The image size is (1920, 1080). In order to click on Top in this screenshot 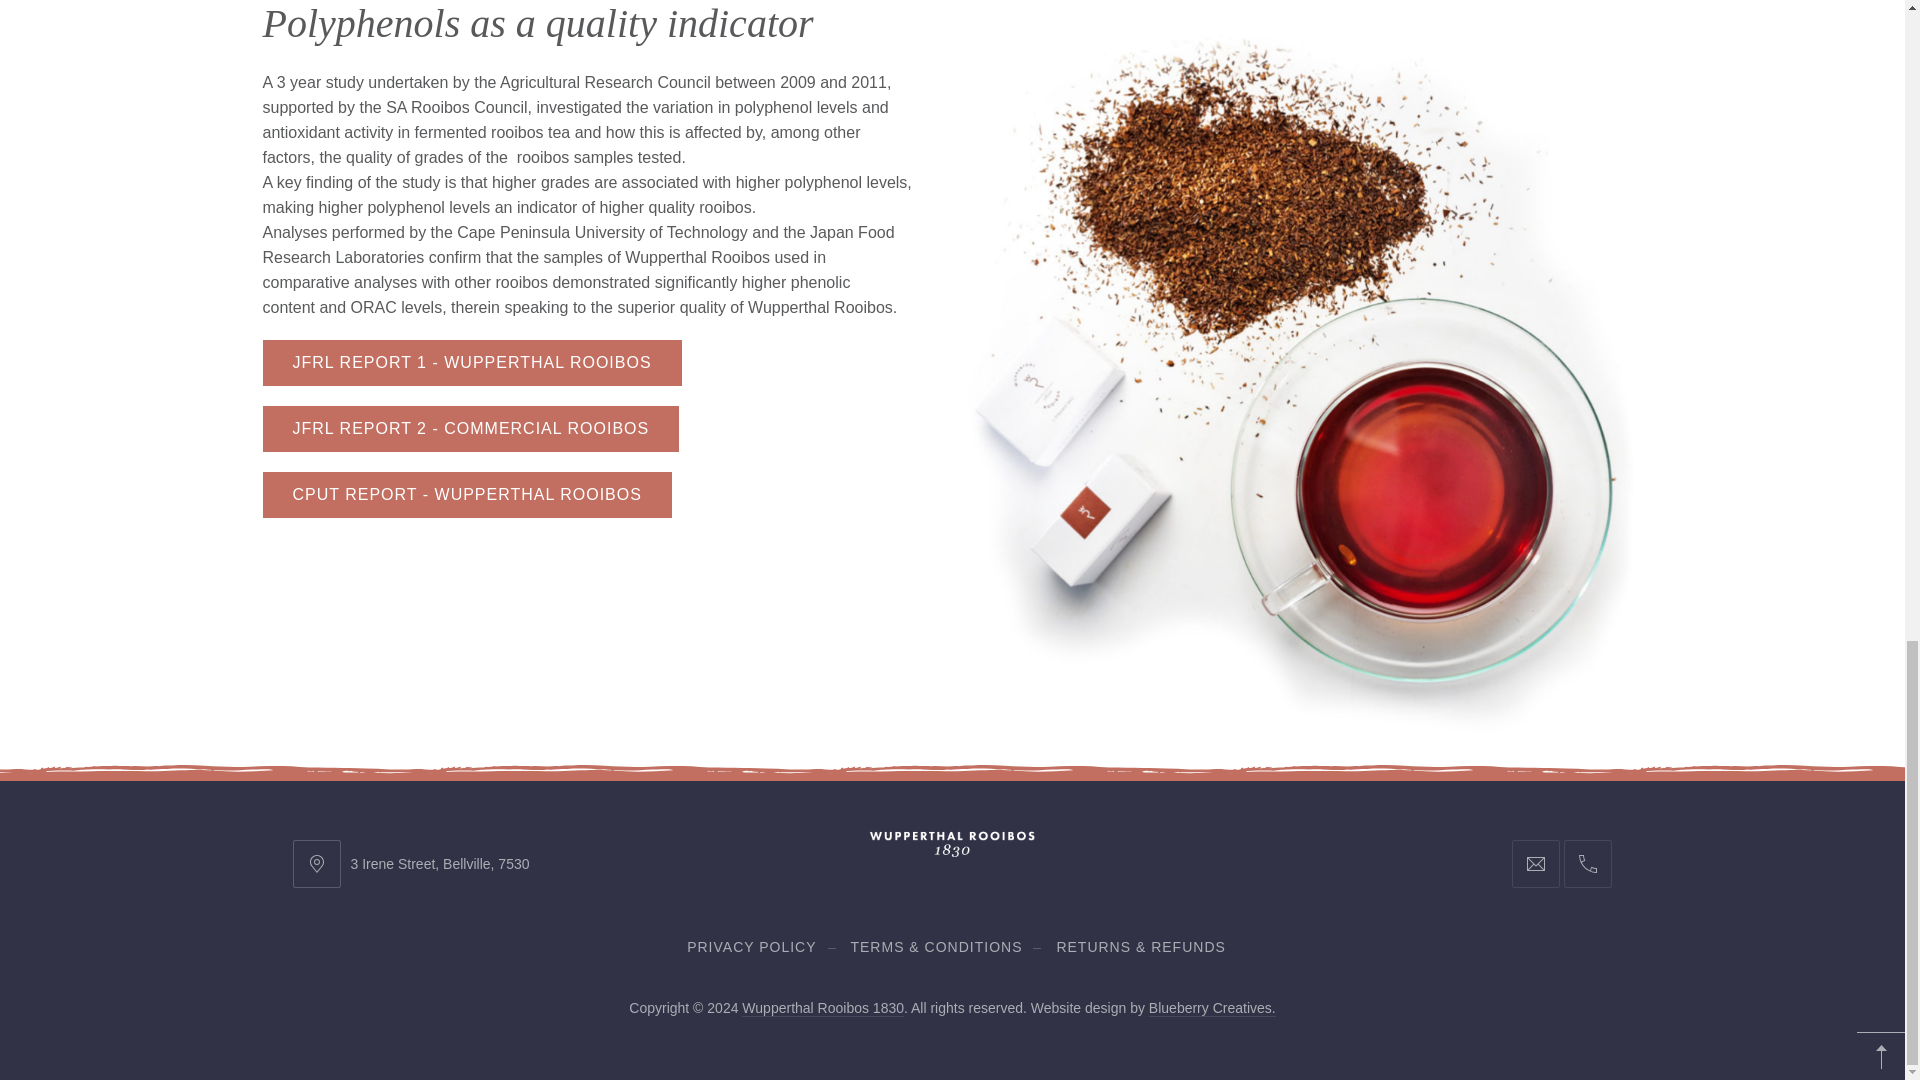, I will do `click(1880, 1057)`.